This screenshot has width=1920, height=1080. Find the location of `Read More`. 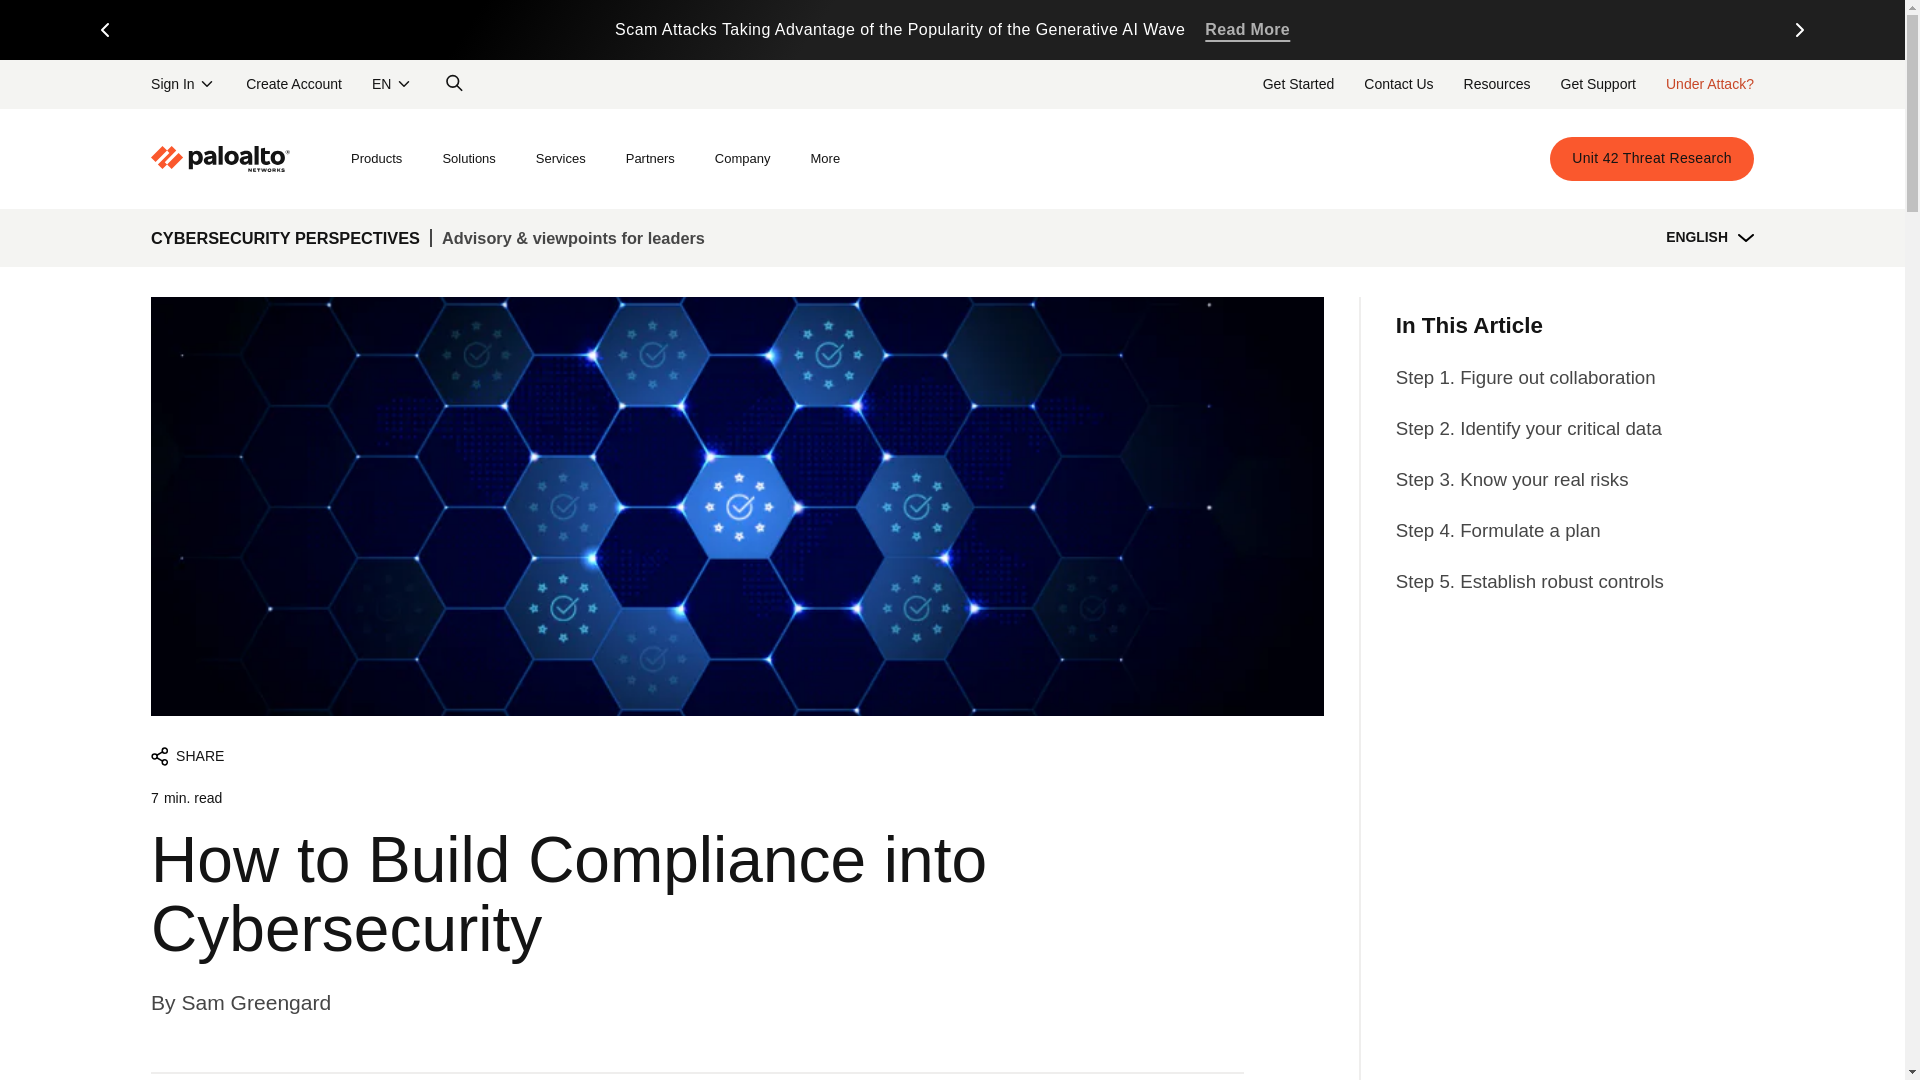

Read More is located at coordinates (1248, 30).